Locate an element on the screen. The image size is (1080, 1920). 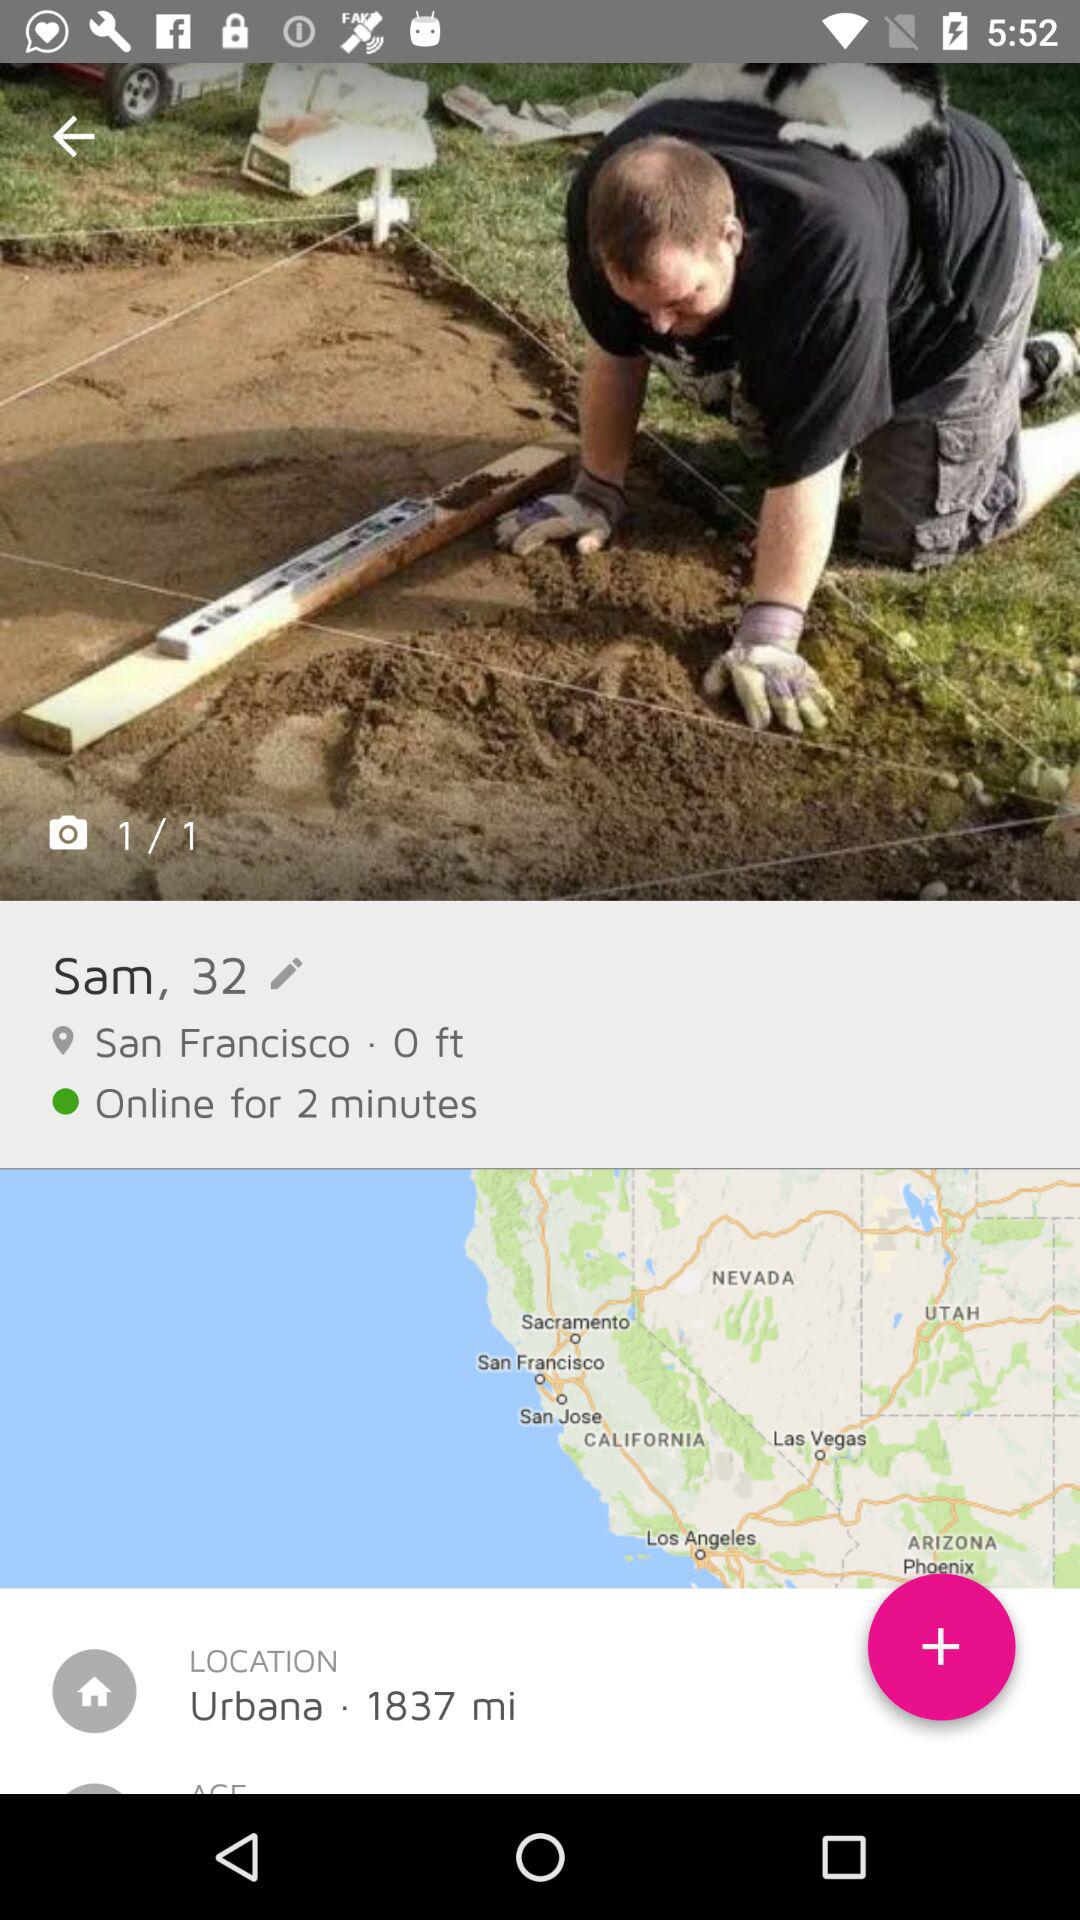
jump to , 32 is located at coordinates (228, 974).